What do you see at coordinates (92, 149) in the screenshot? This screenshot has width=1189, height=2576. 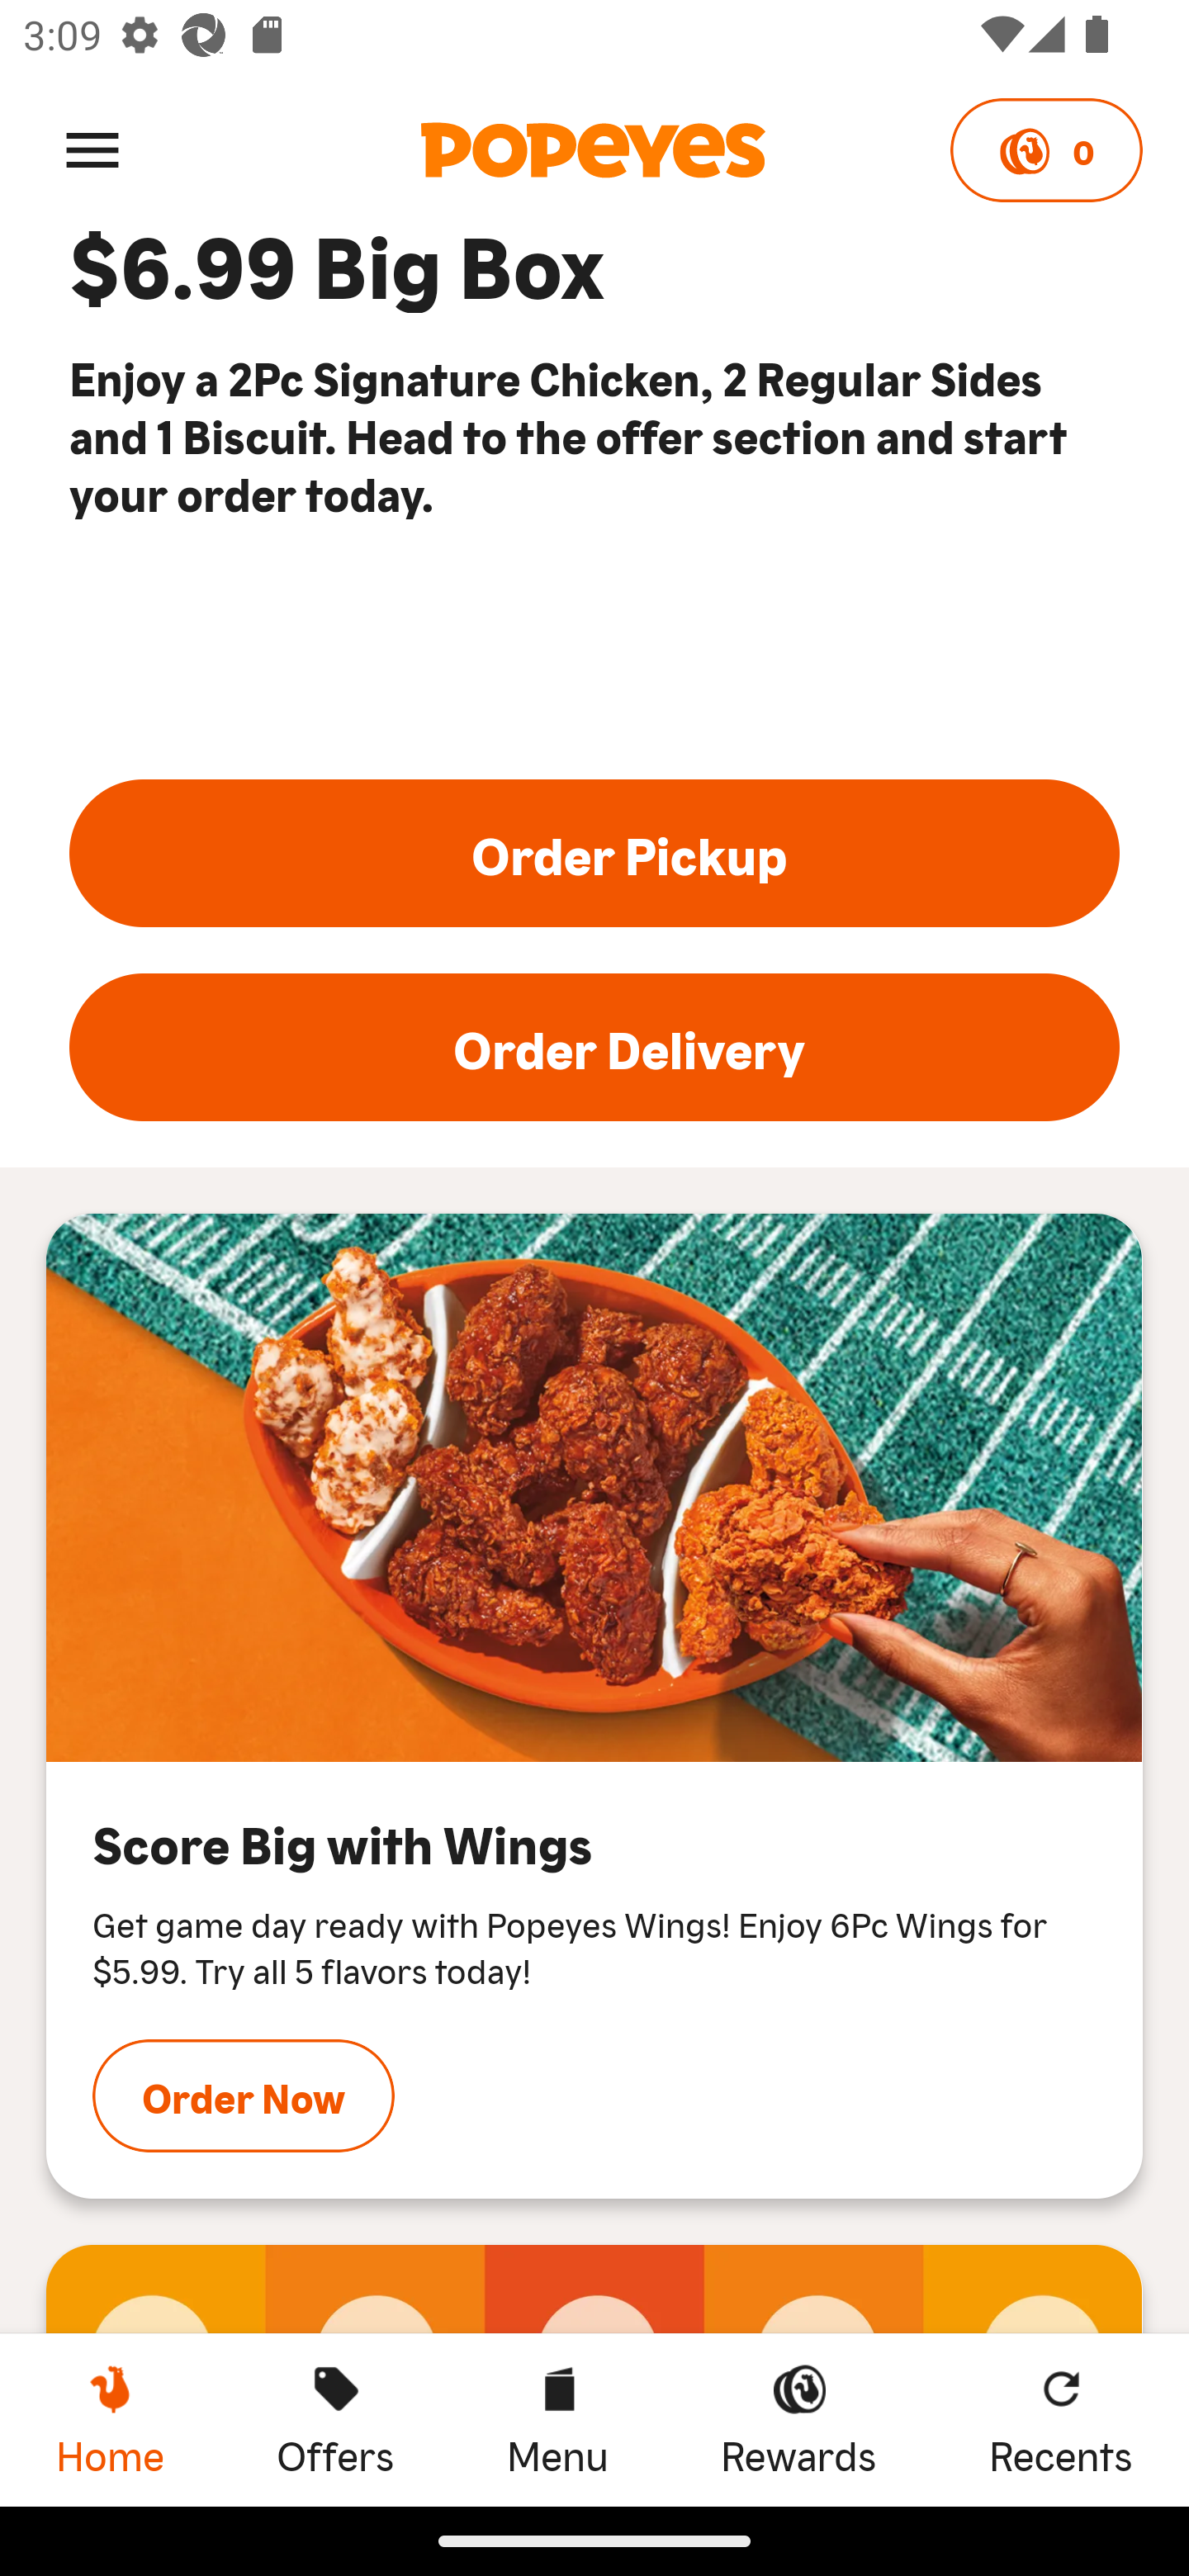 I see `Menu ` at bounding box center [92, 149].